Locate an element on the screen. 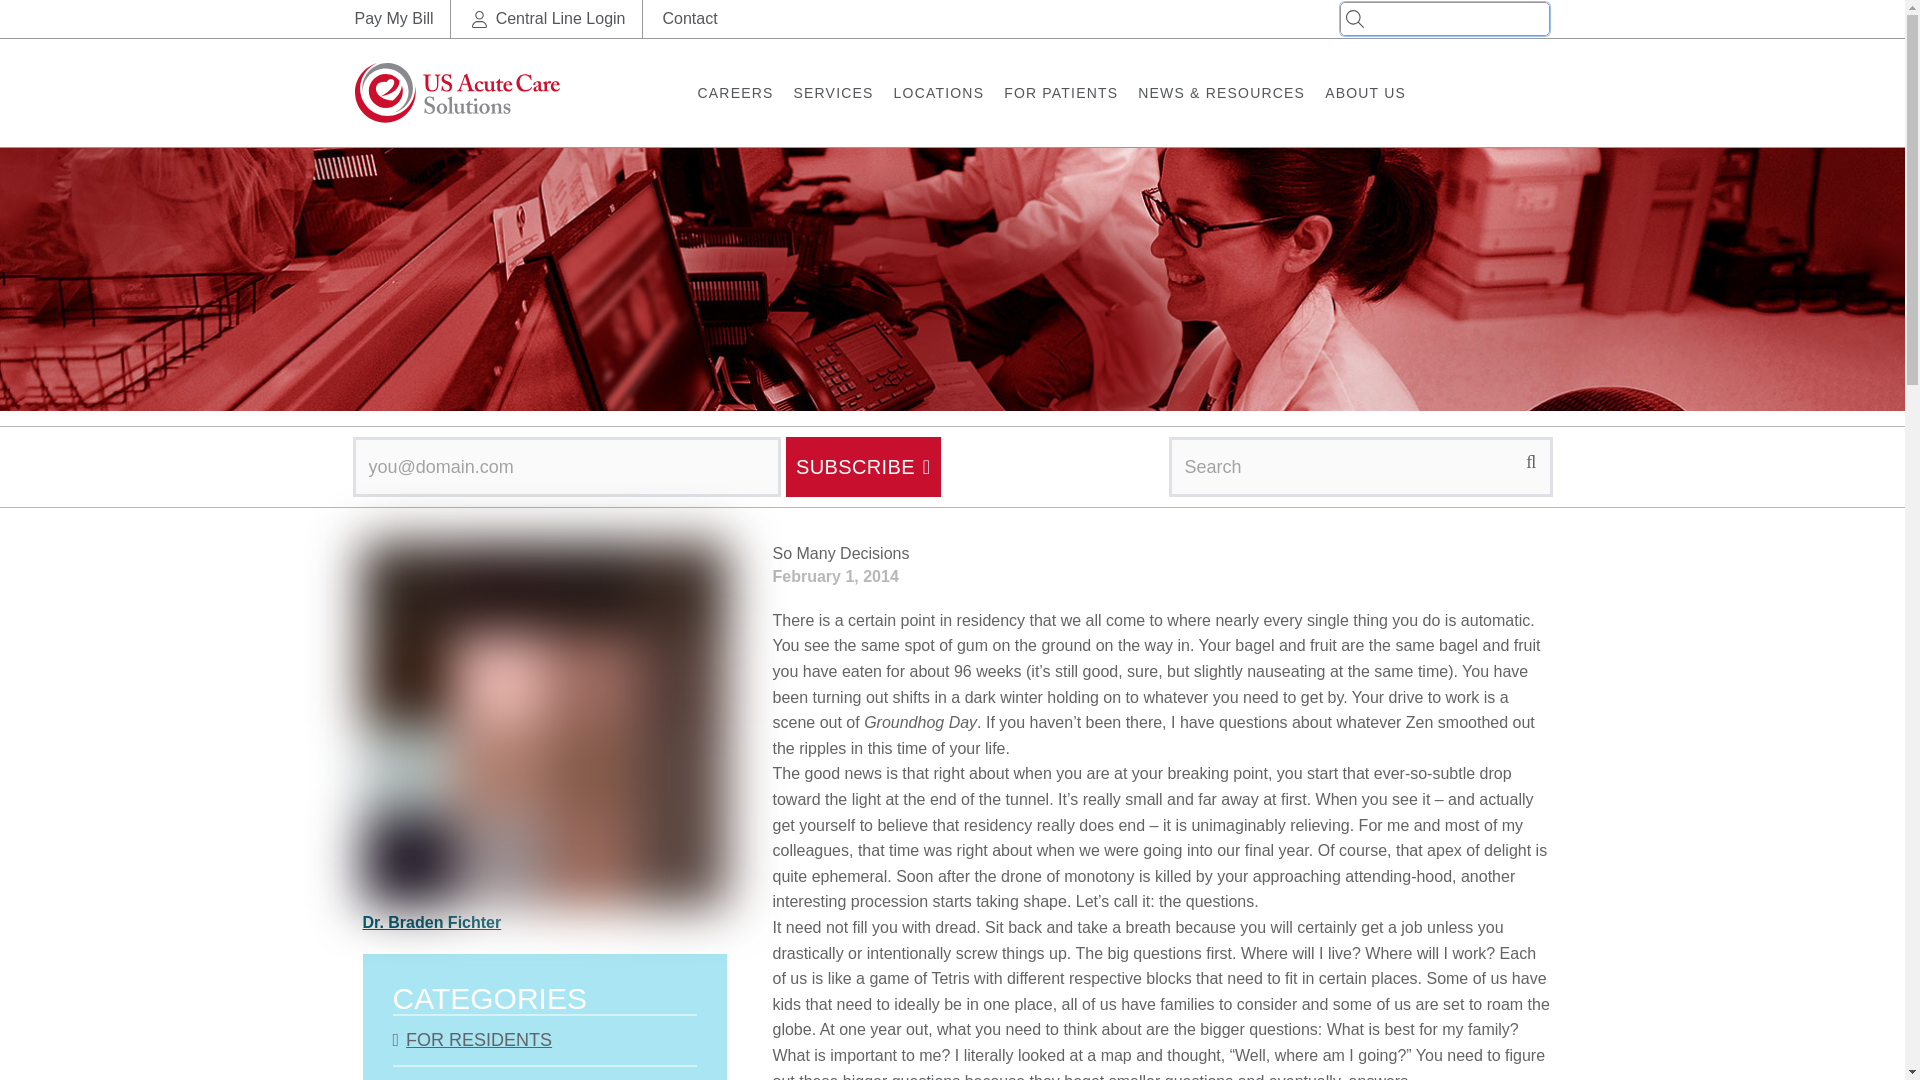  Search keywords is located at coordinates (1444, 18).